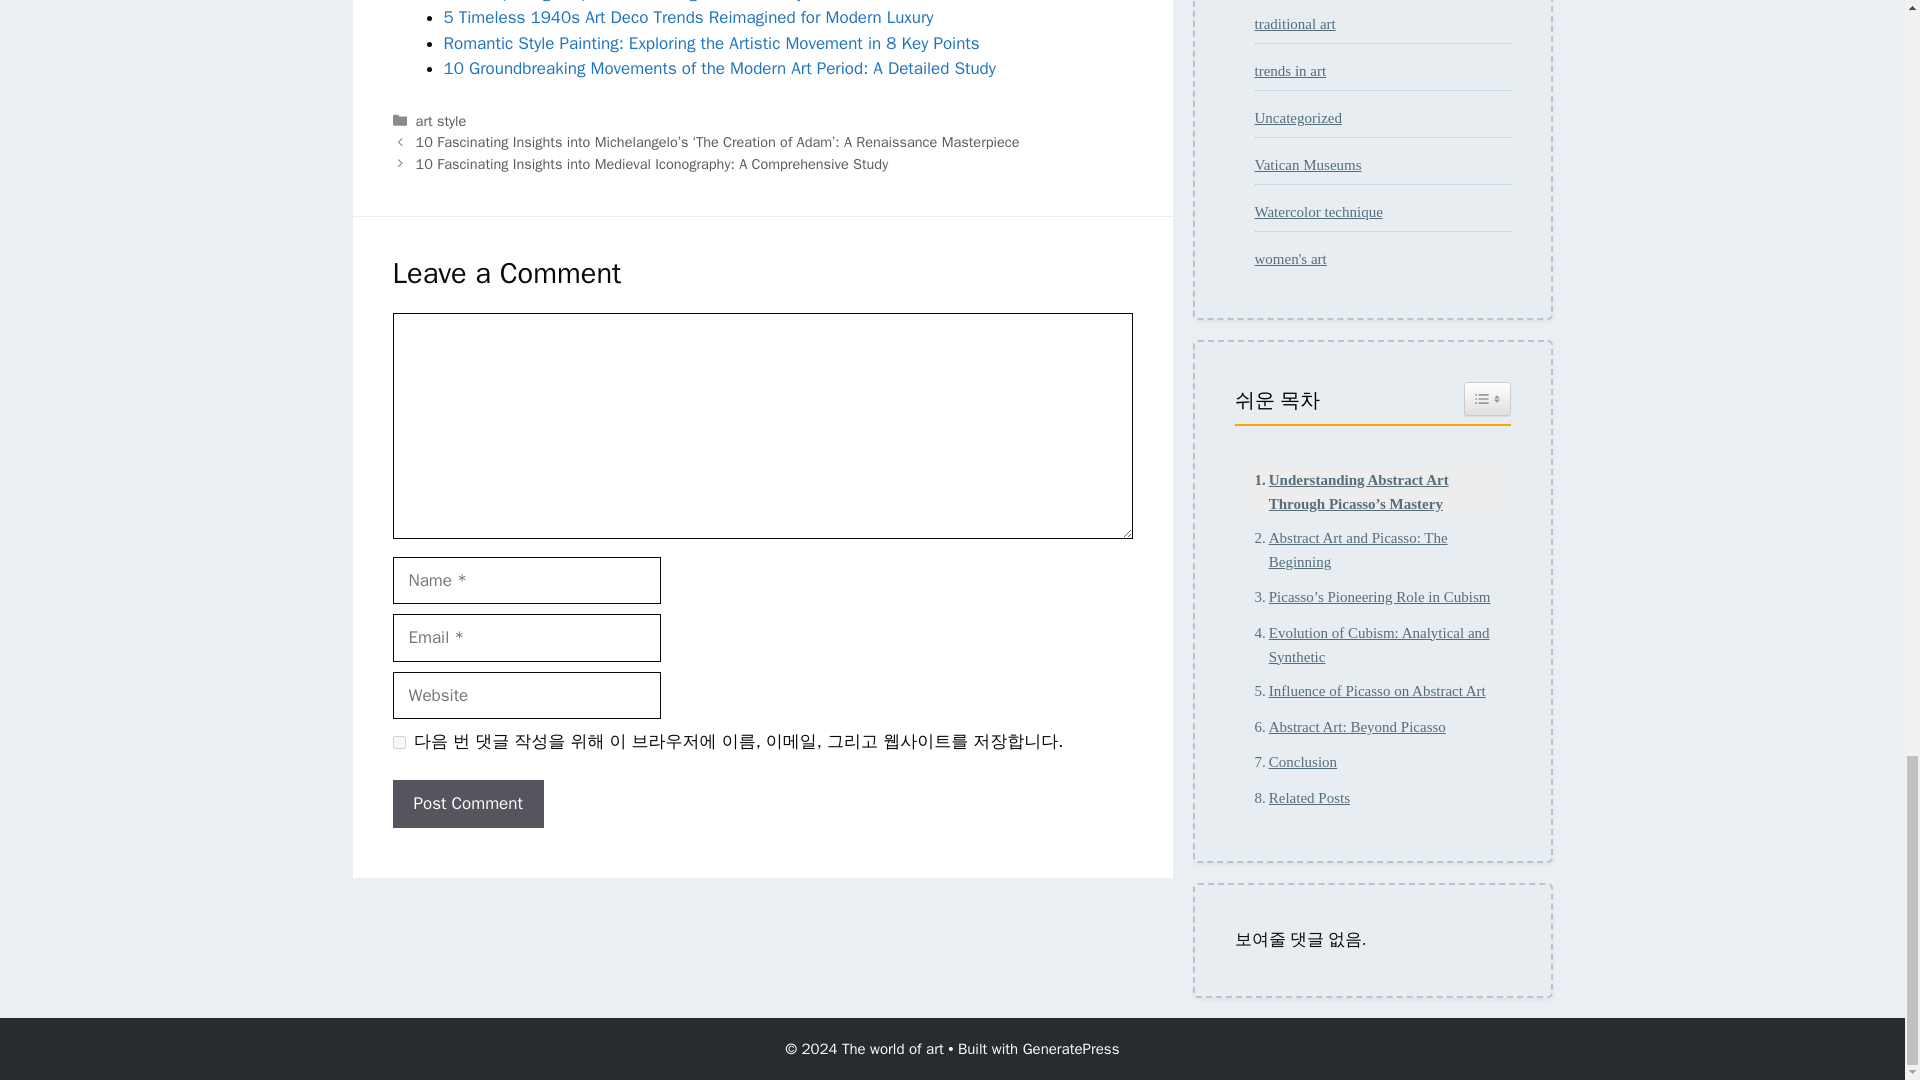  Describe the element at coordinates (1372, 549) in the screenshot. I see `Abstract Art and Picasso: The Beginning` at that location.